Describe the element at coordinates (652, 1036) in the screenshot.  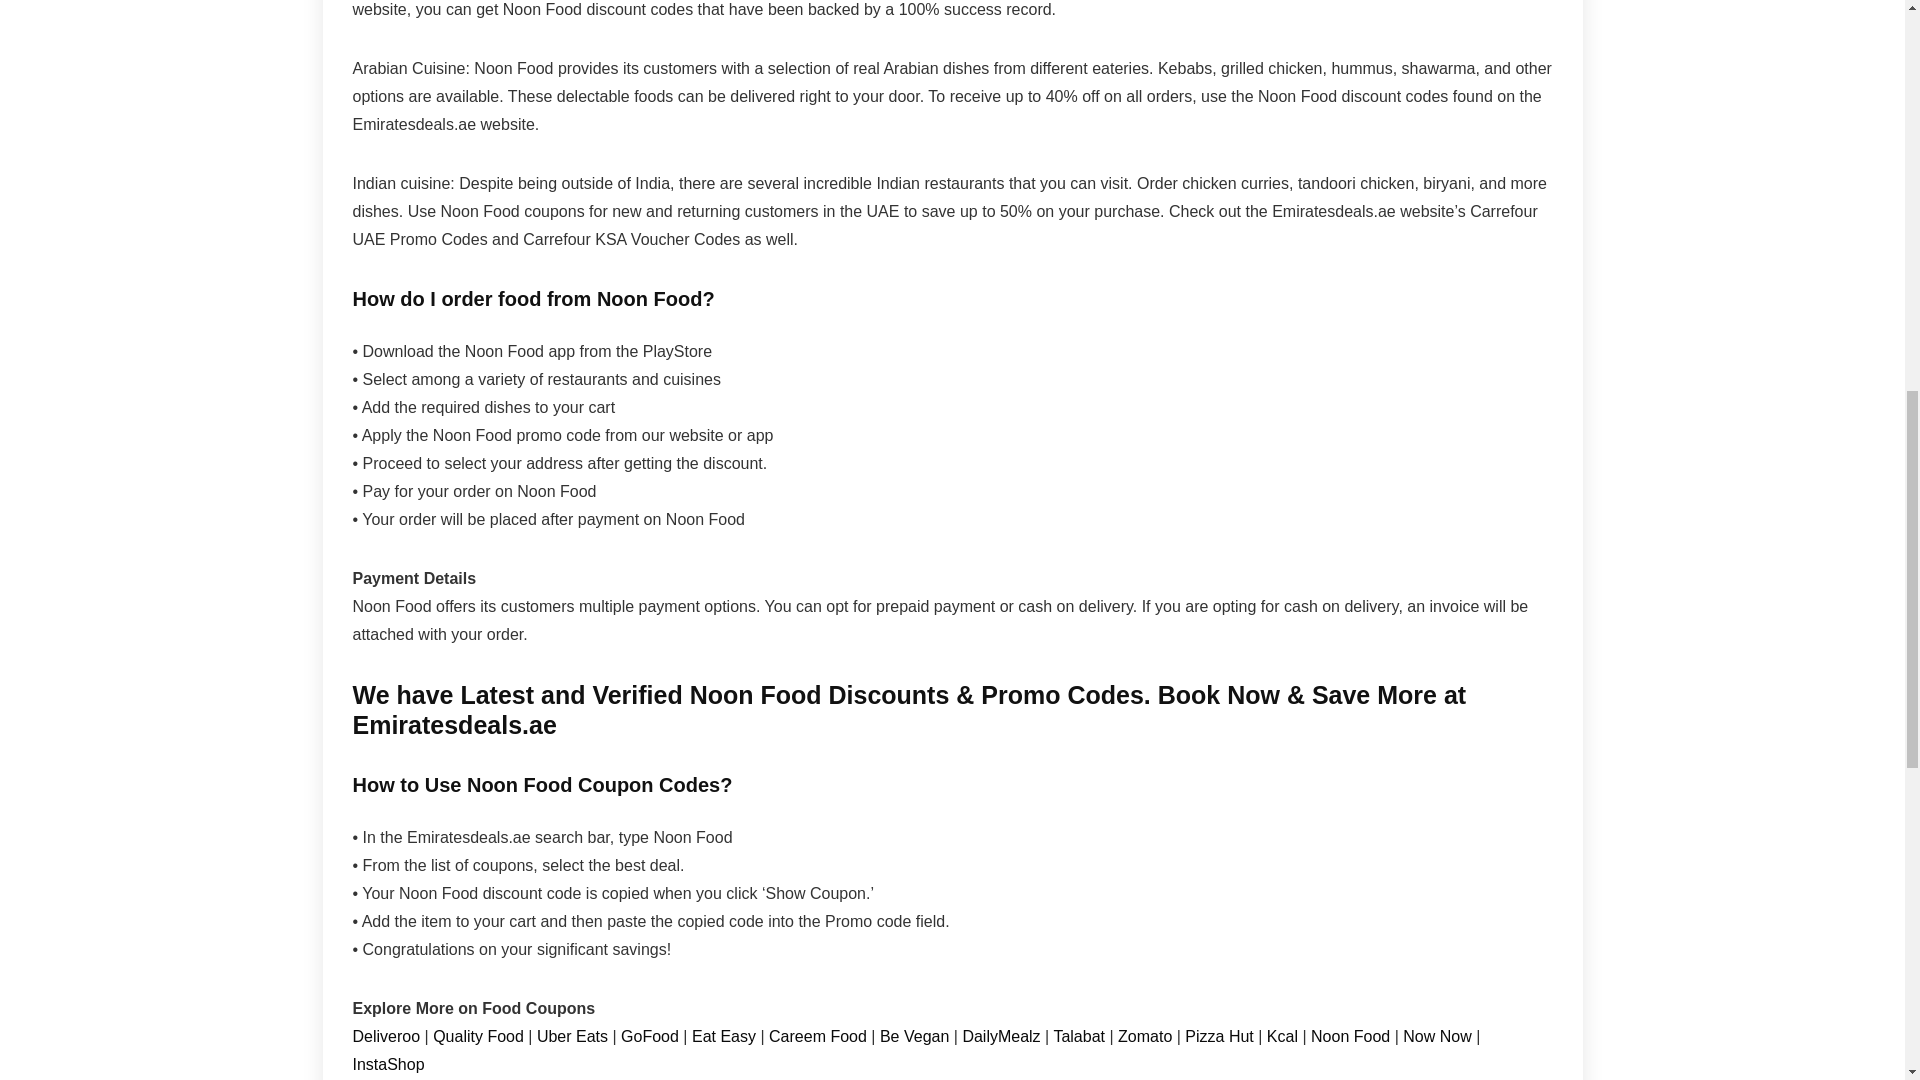
I see `GoFood` at that location.